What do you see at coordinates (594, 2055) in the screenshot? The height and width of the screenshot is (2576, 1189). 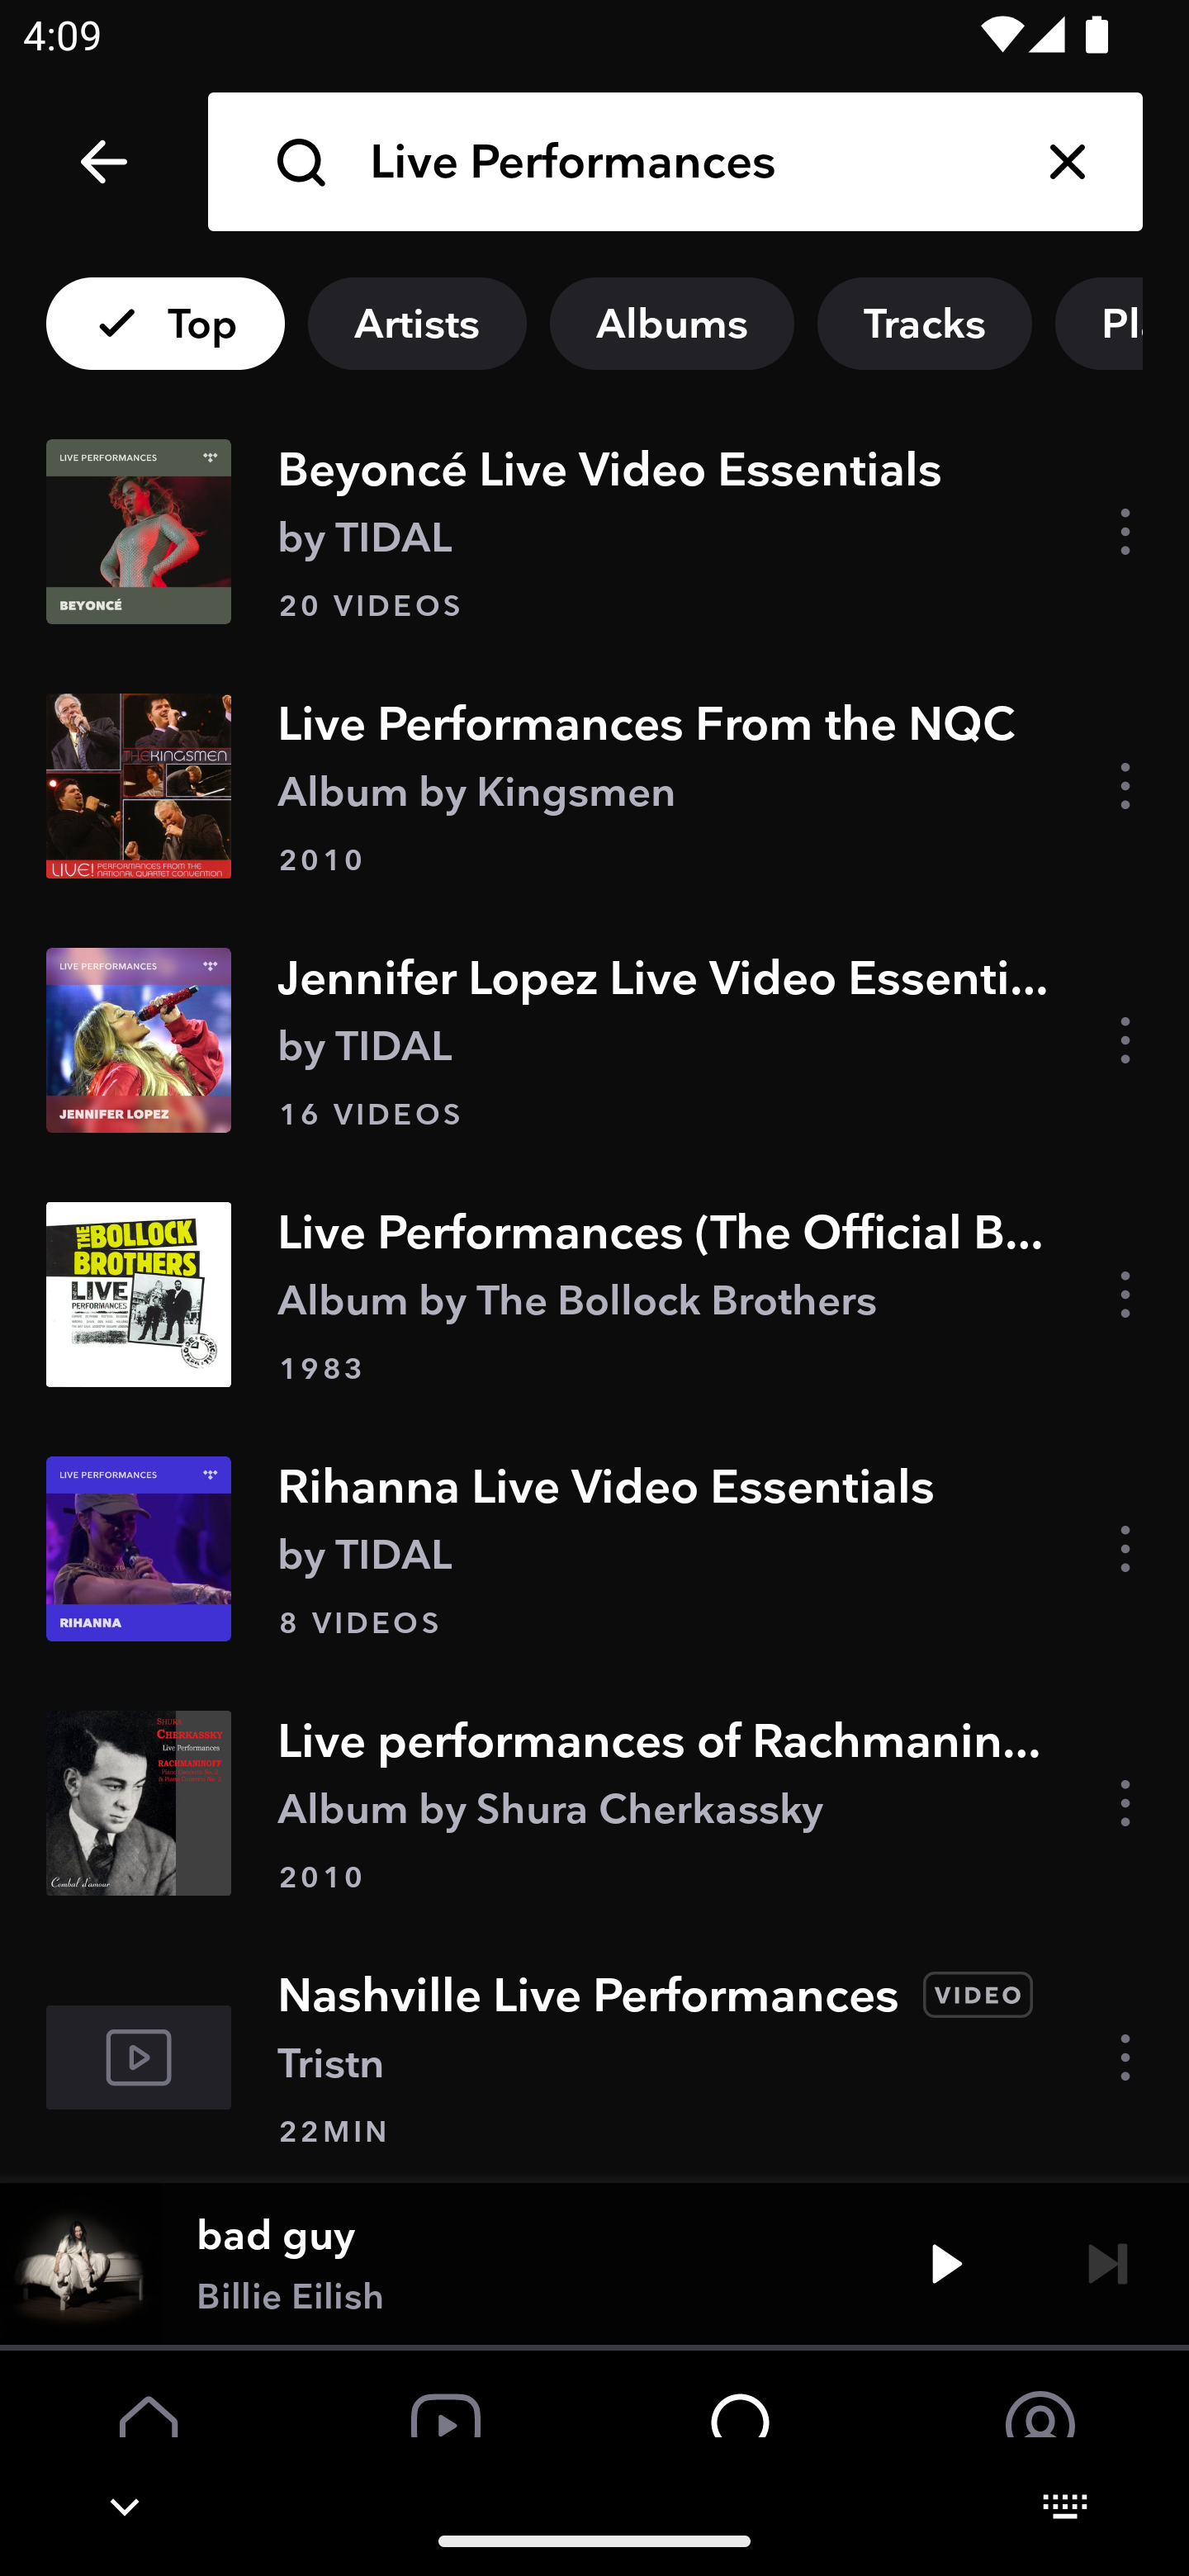 I see `Nashville Live Performances Tristn 22MIN` at bounding box center [594, 2055].